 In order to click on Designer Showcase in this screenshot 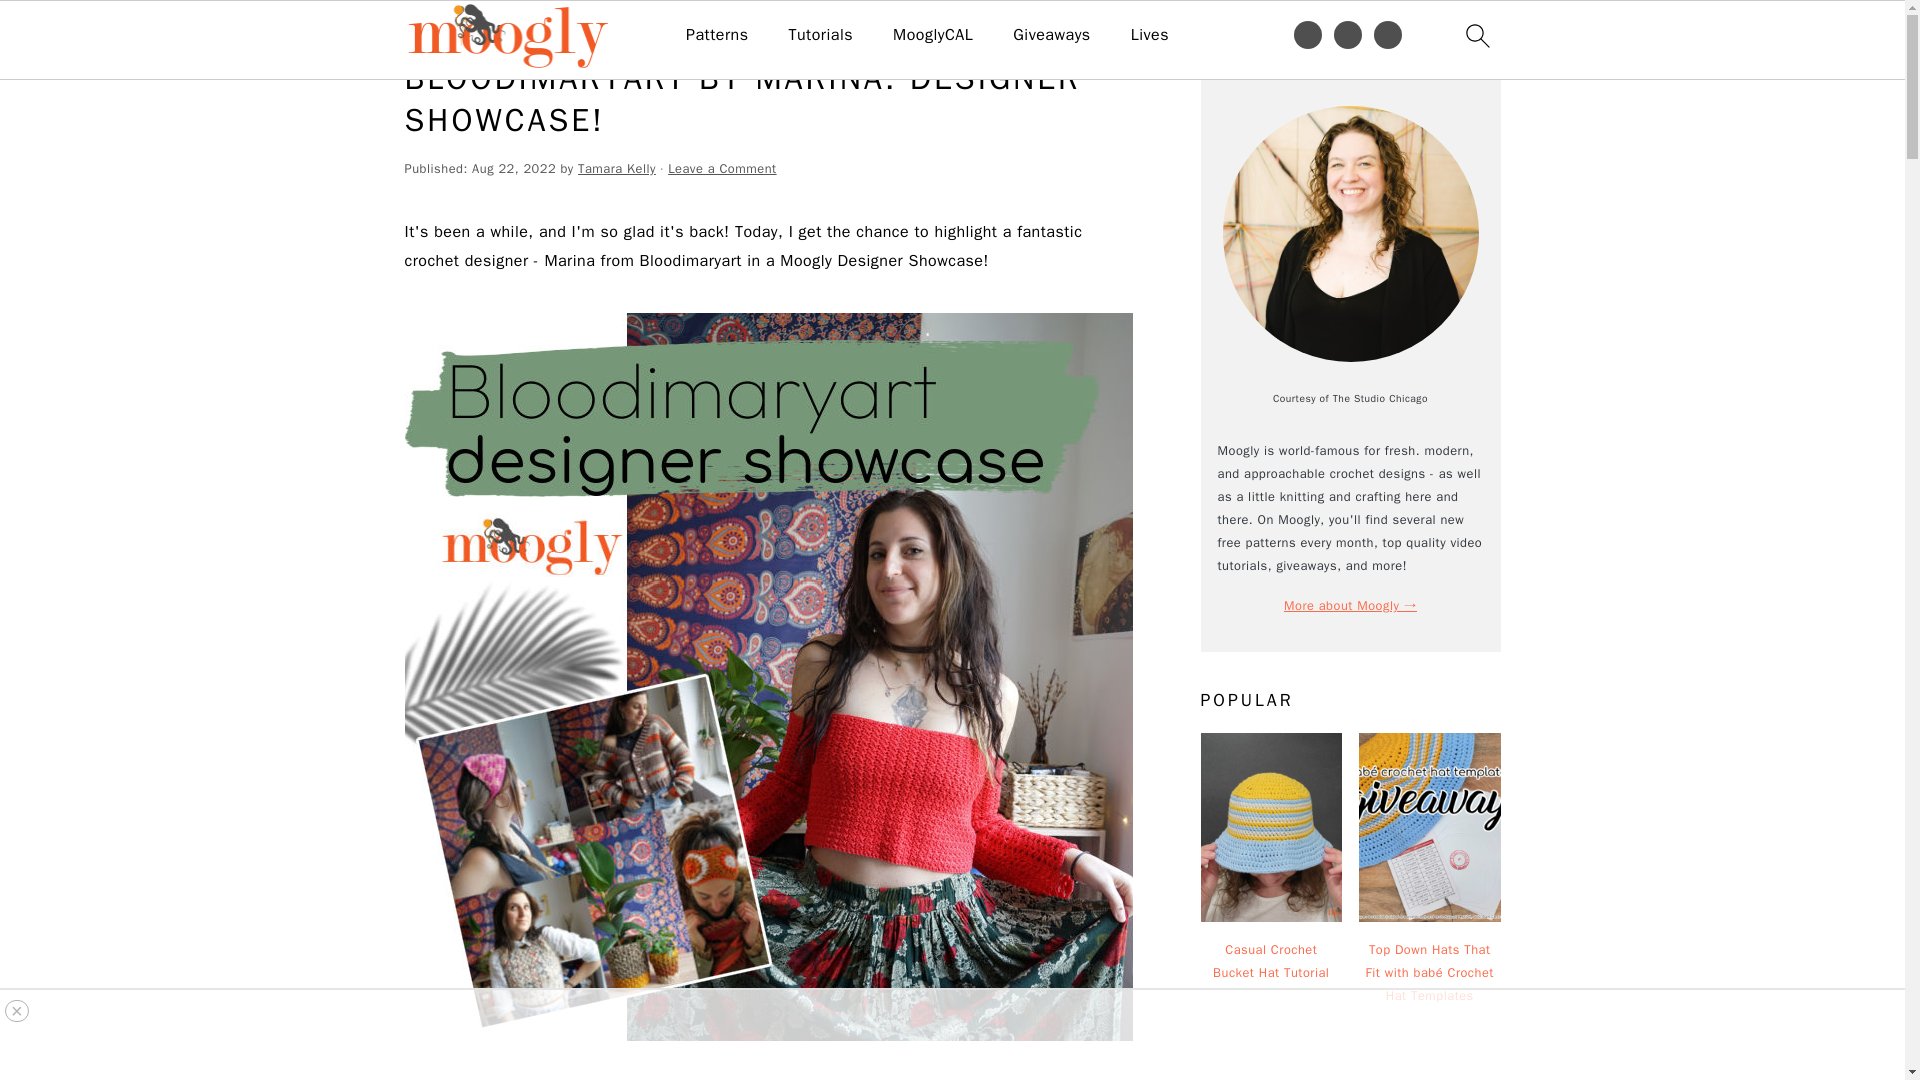, I will do `click(512, 30)`.